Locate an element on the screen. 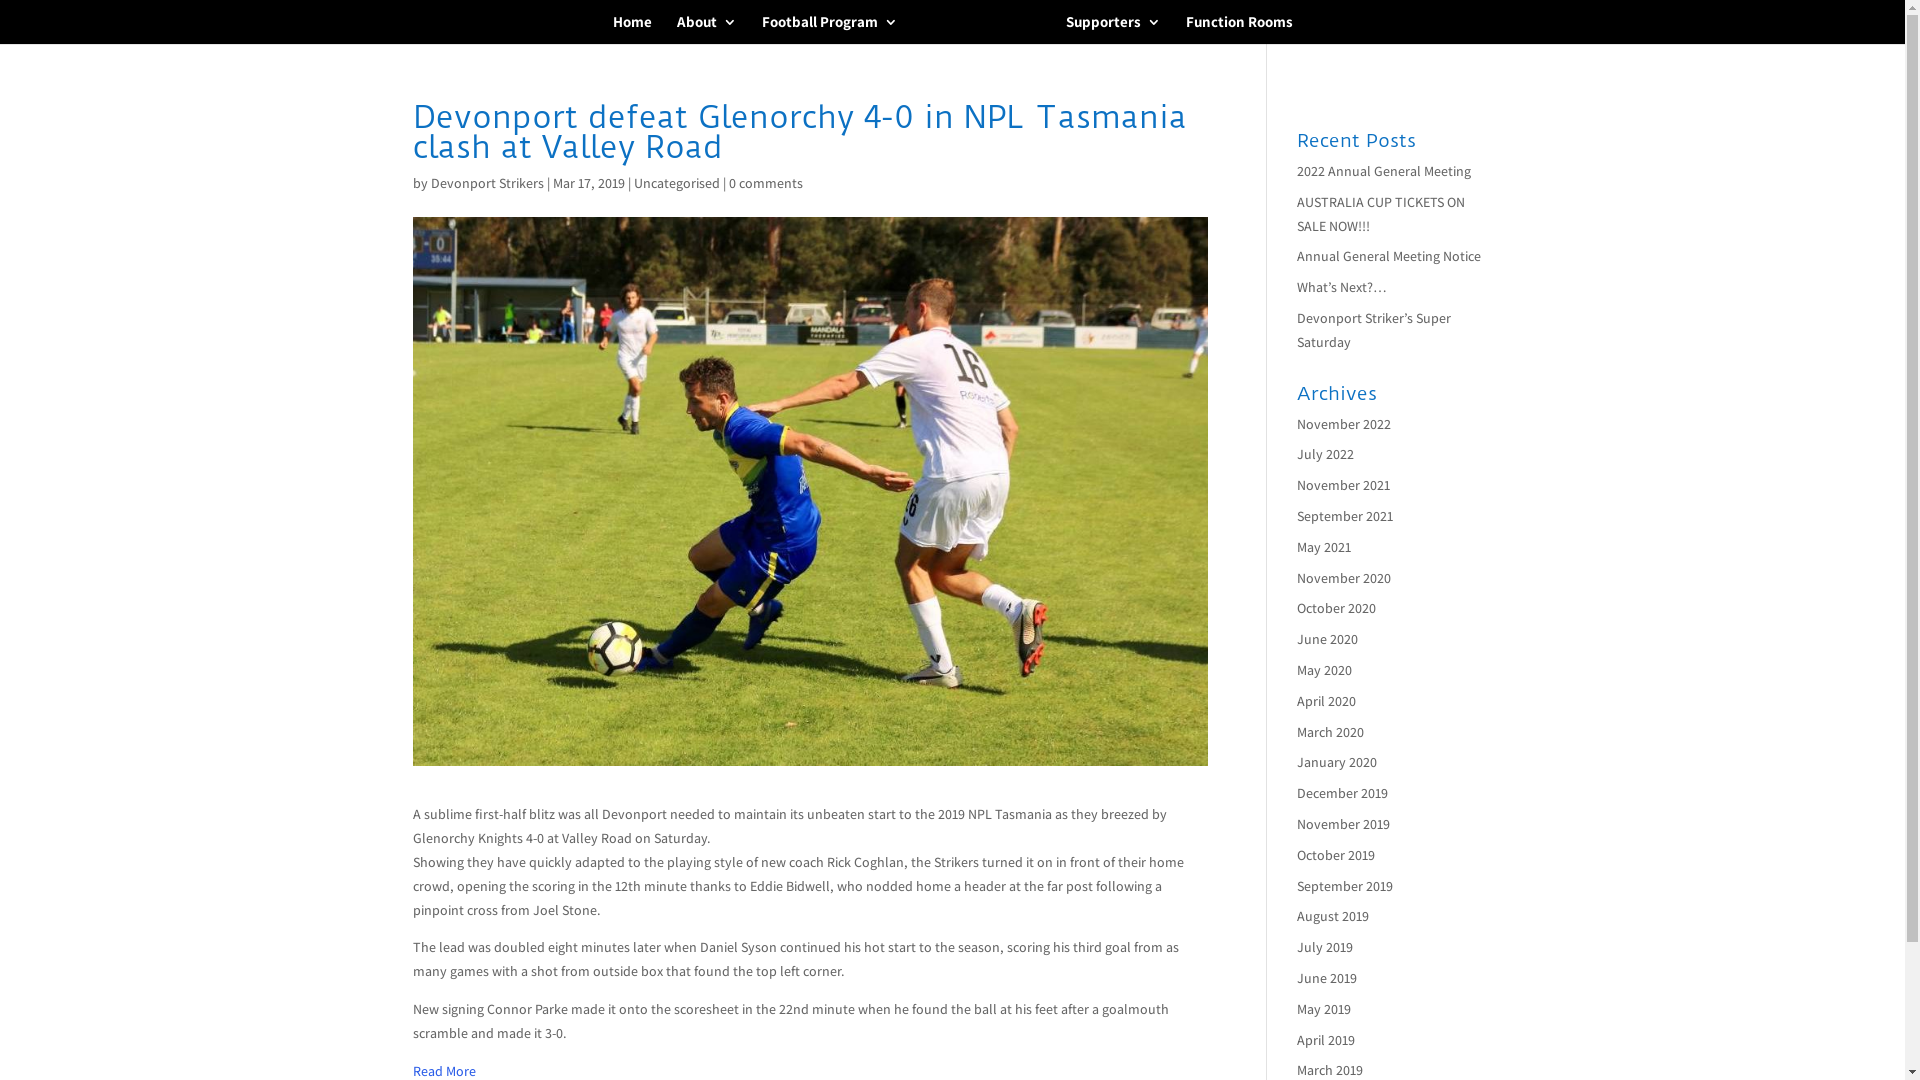 This screenshot has height=1080, width=1920. September 2021 is located at coordinates (1345, 516).